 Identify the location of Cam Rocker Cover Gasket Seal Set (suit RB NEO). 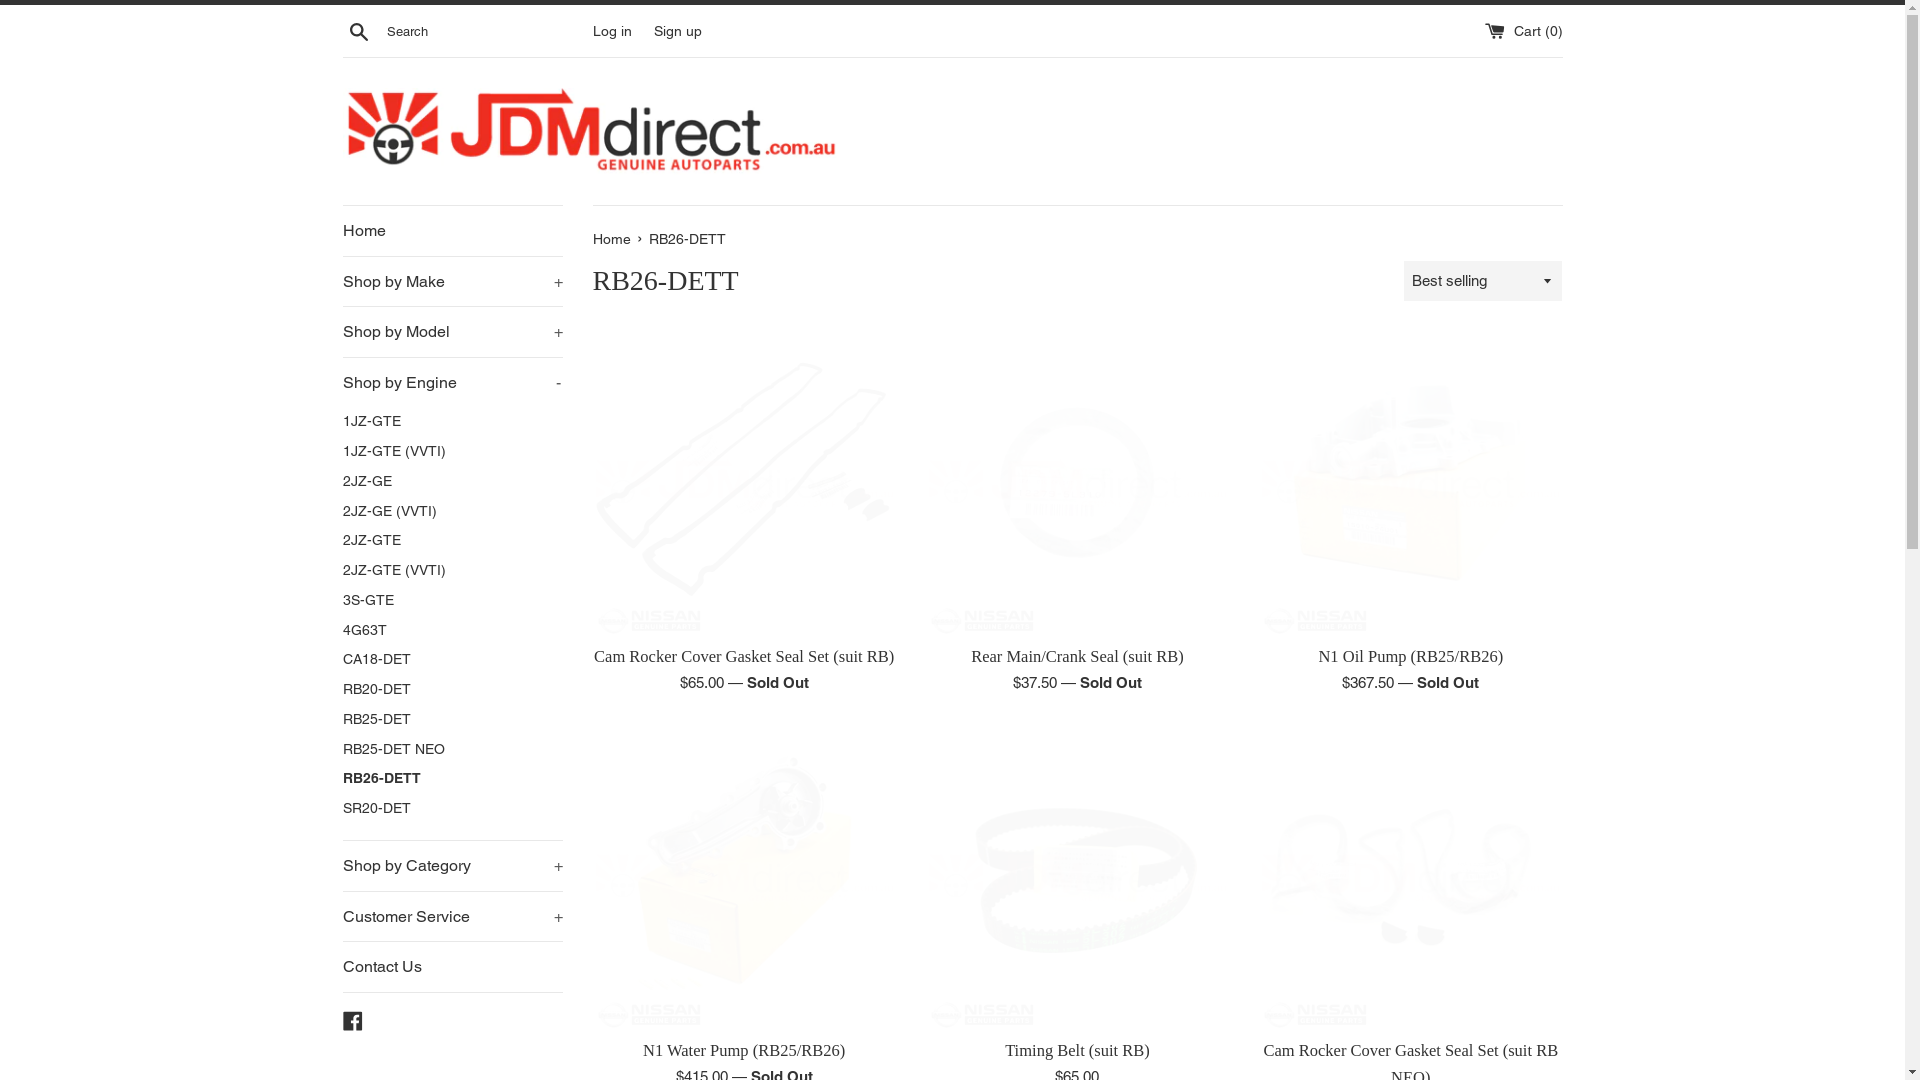
(1410, 876).